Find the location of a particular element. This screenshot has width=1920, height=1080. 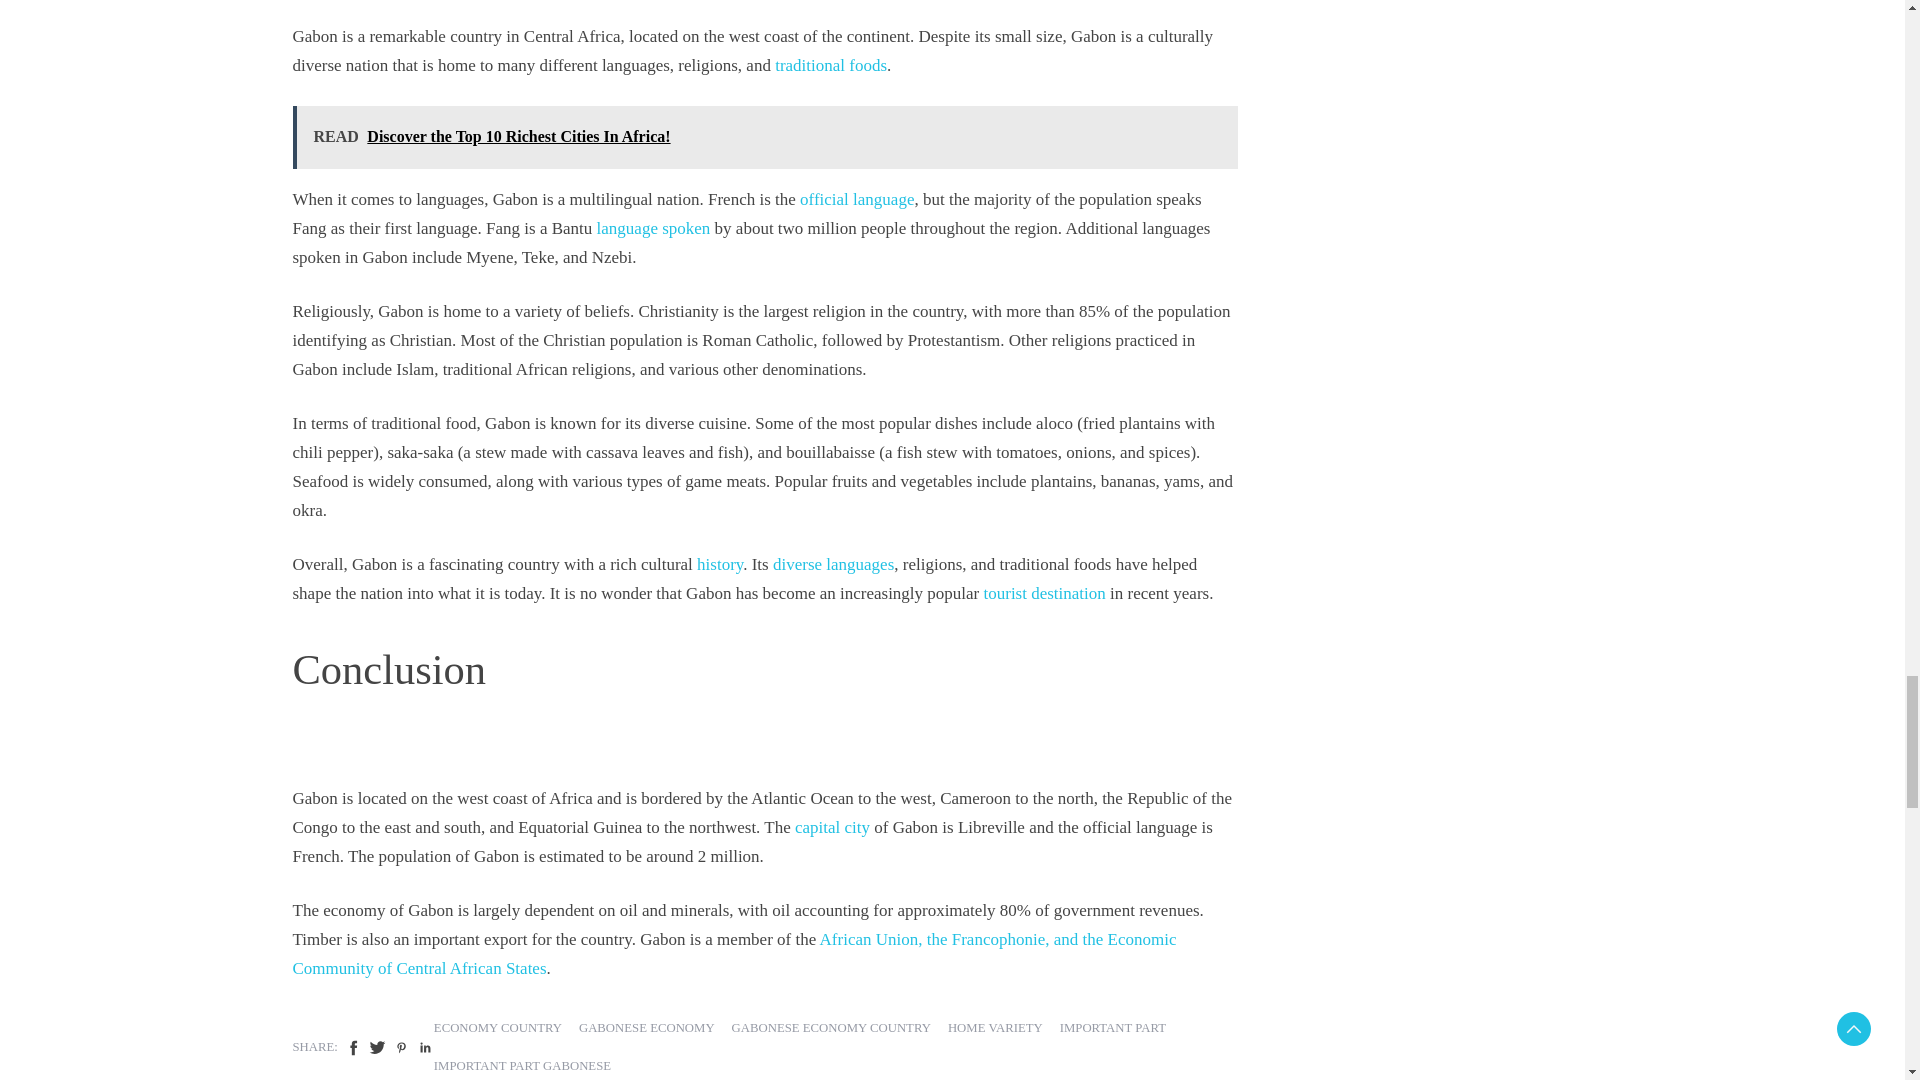

traditional foods is located at coordinates (831, 65).